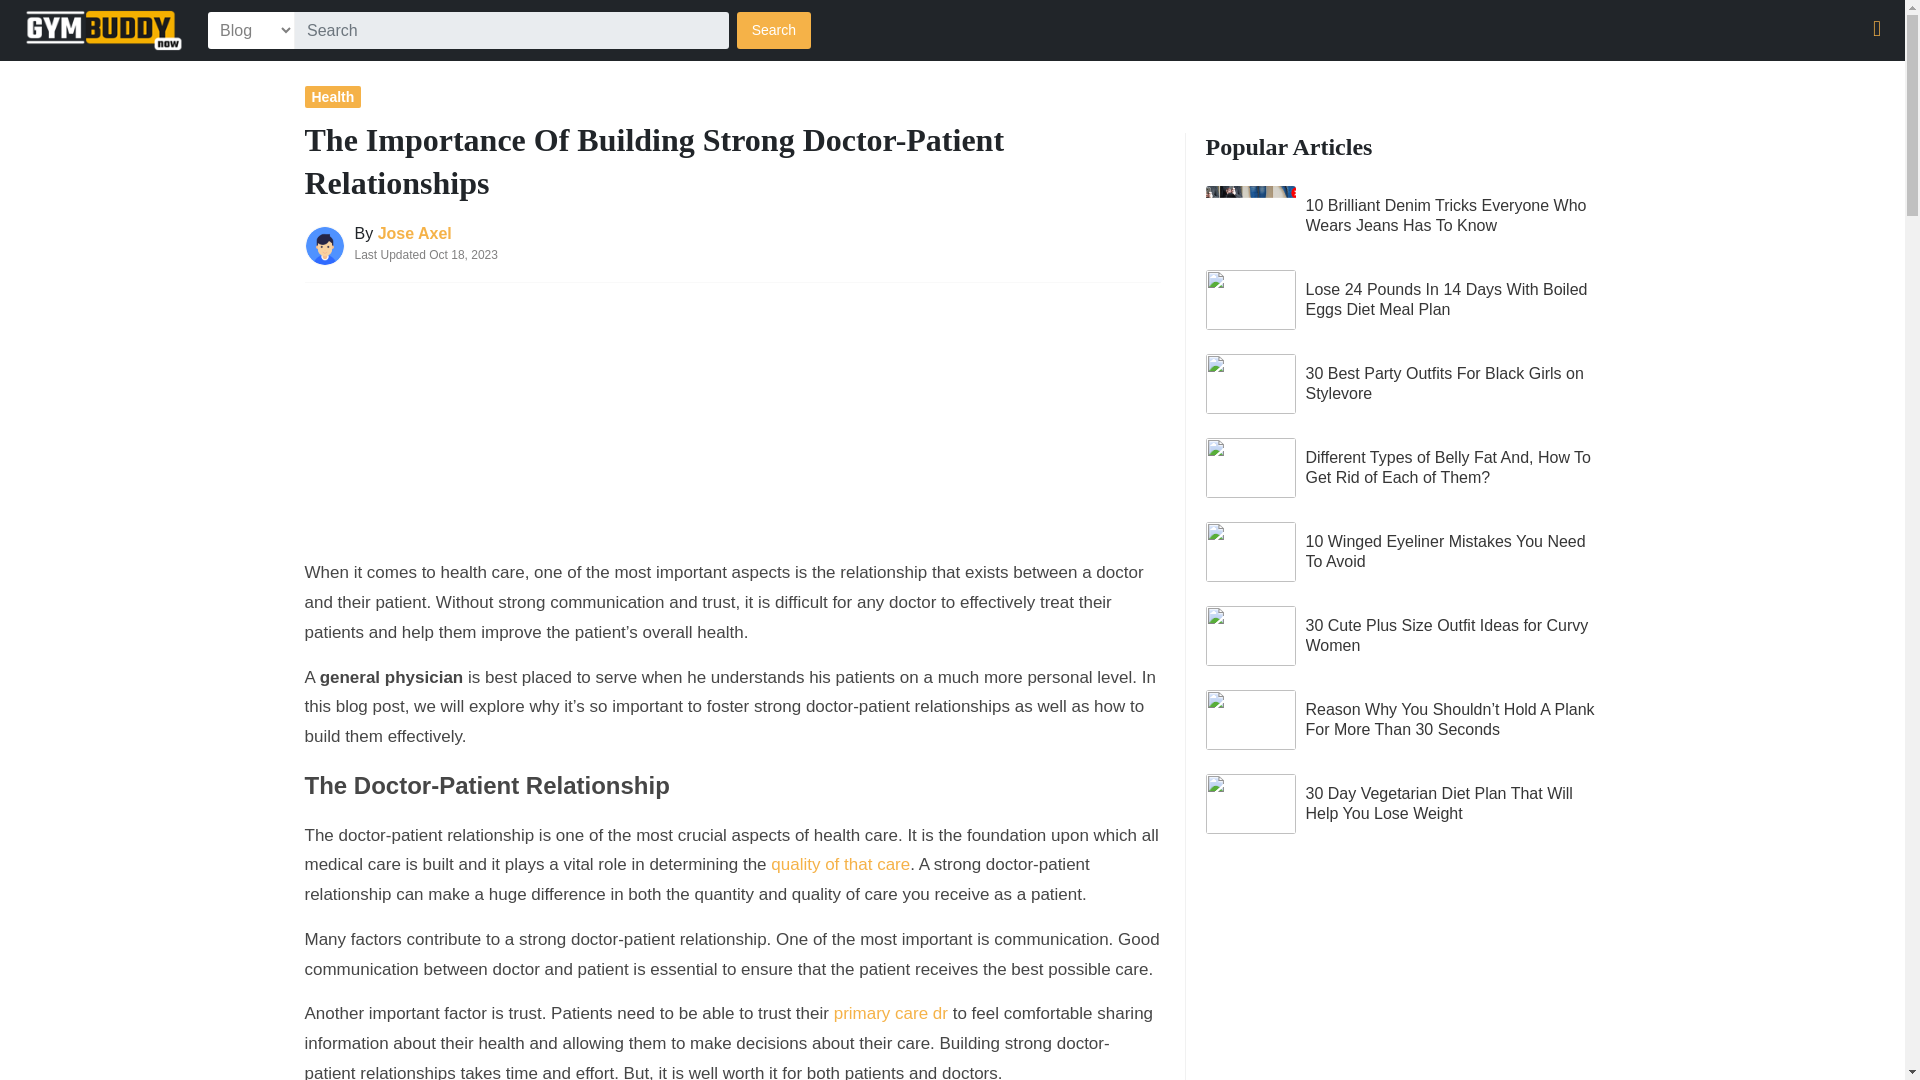 This screenshot has width=1920, height=1080. Describe the element at coordinates (1403, 552) in the screenshot. I see `10 Winged Eyeliner Mistakes You Need To Avoid` at that location.